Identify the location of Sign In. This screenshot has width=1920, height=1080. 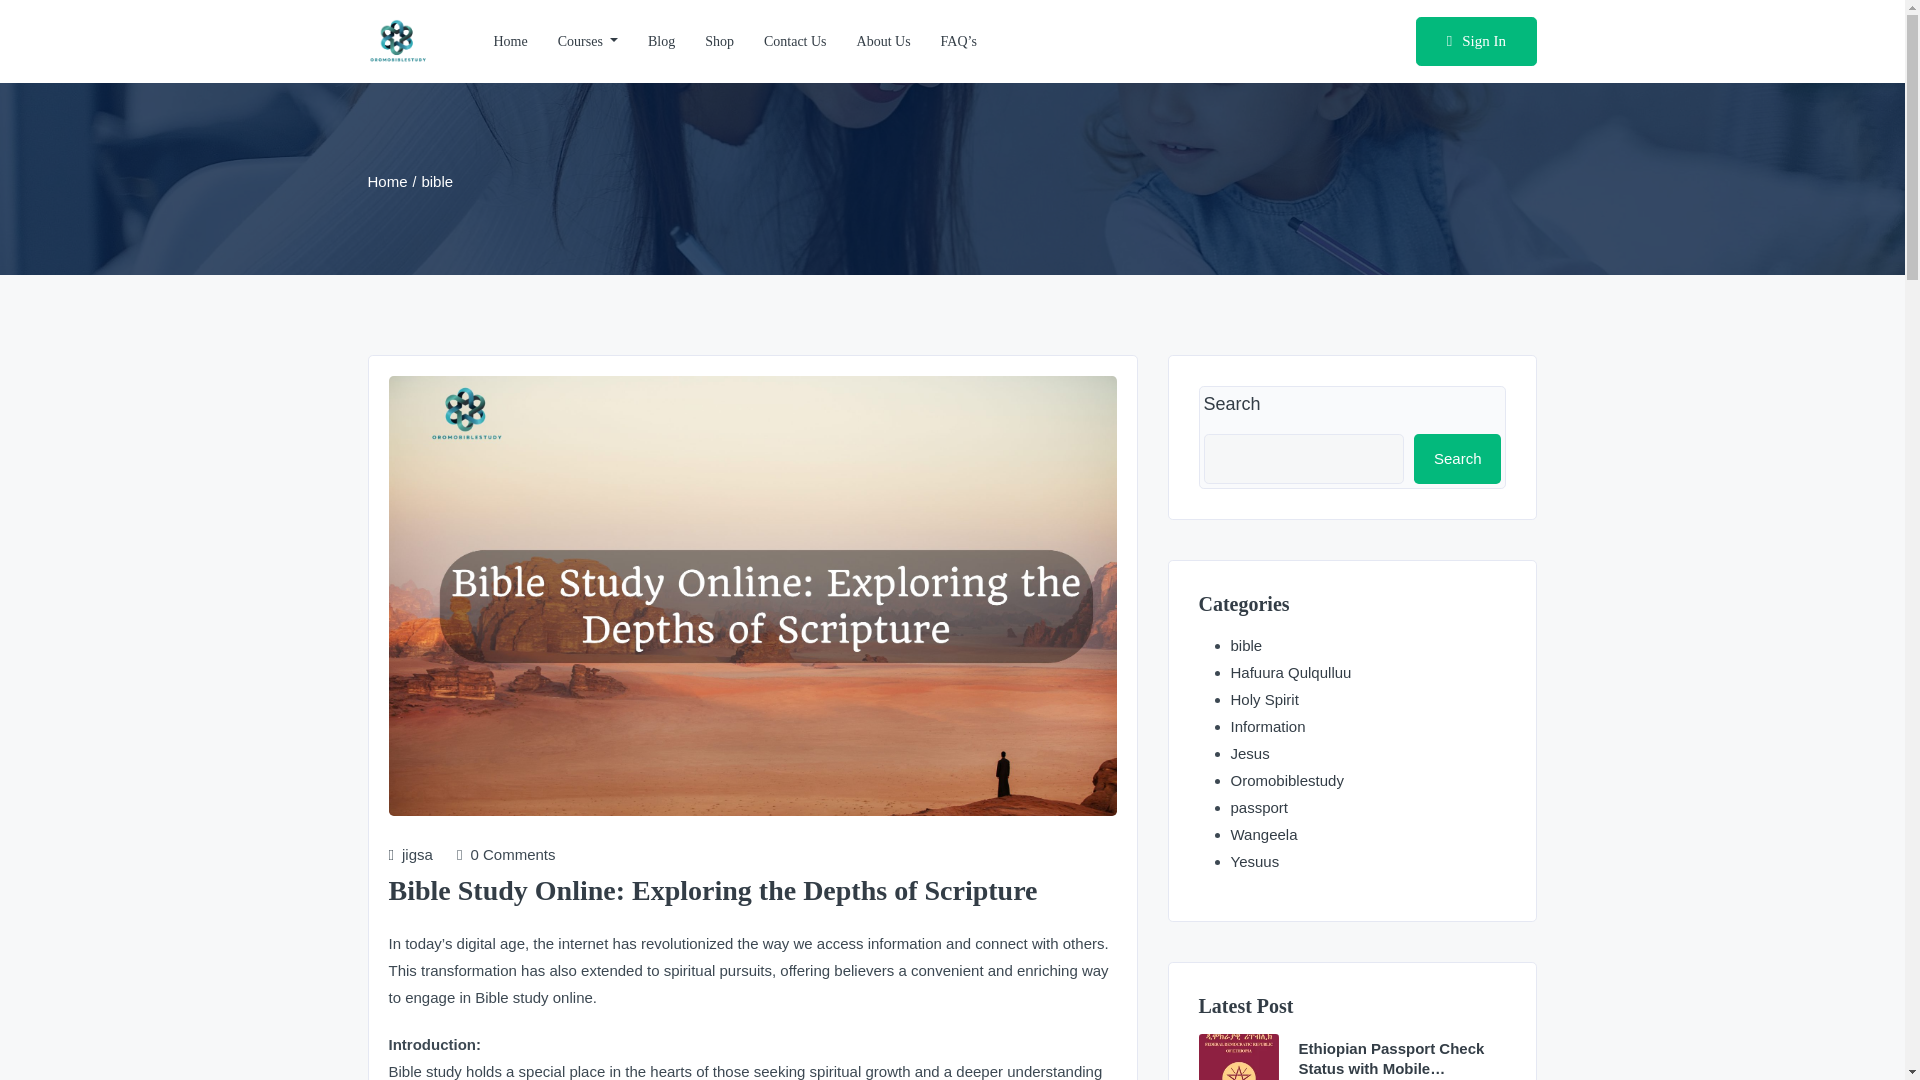
(1476, 42).